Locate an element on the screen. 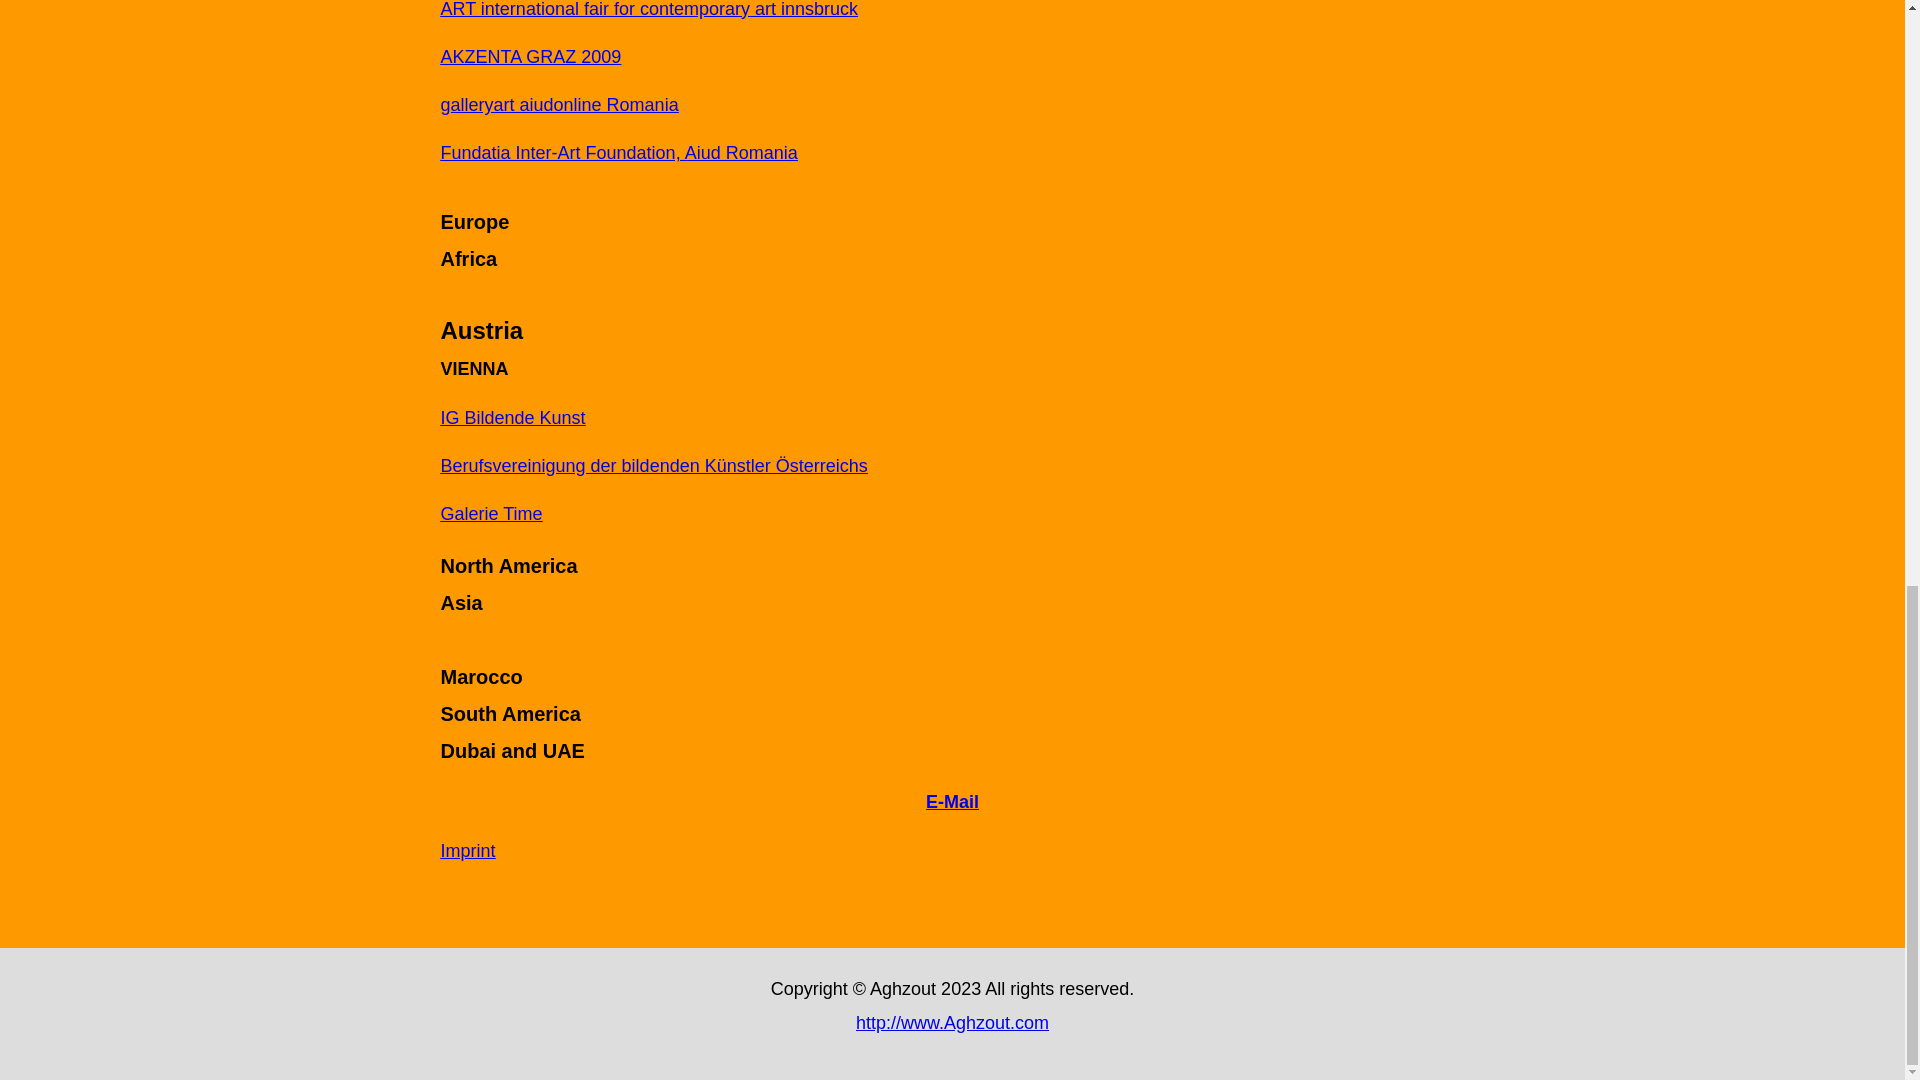 This screenshot has width=1920, height=1080. IG Bildende Kunst is located at coordinates (512, 418).